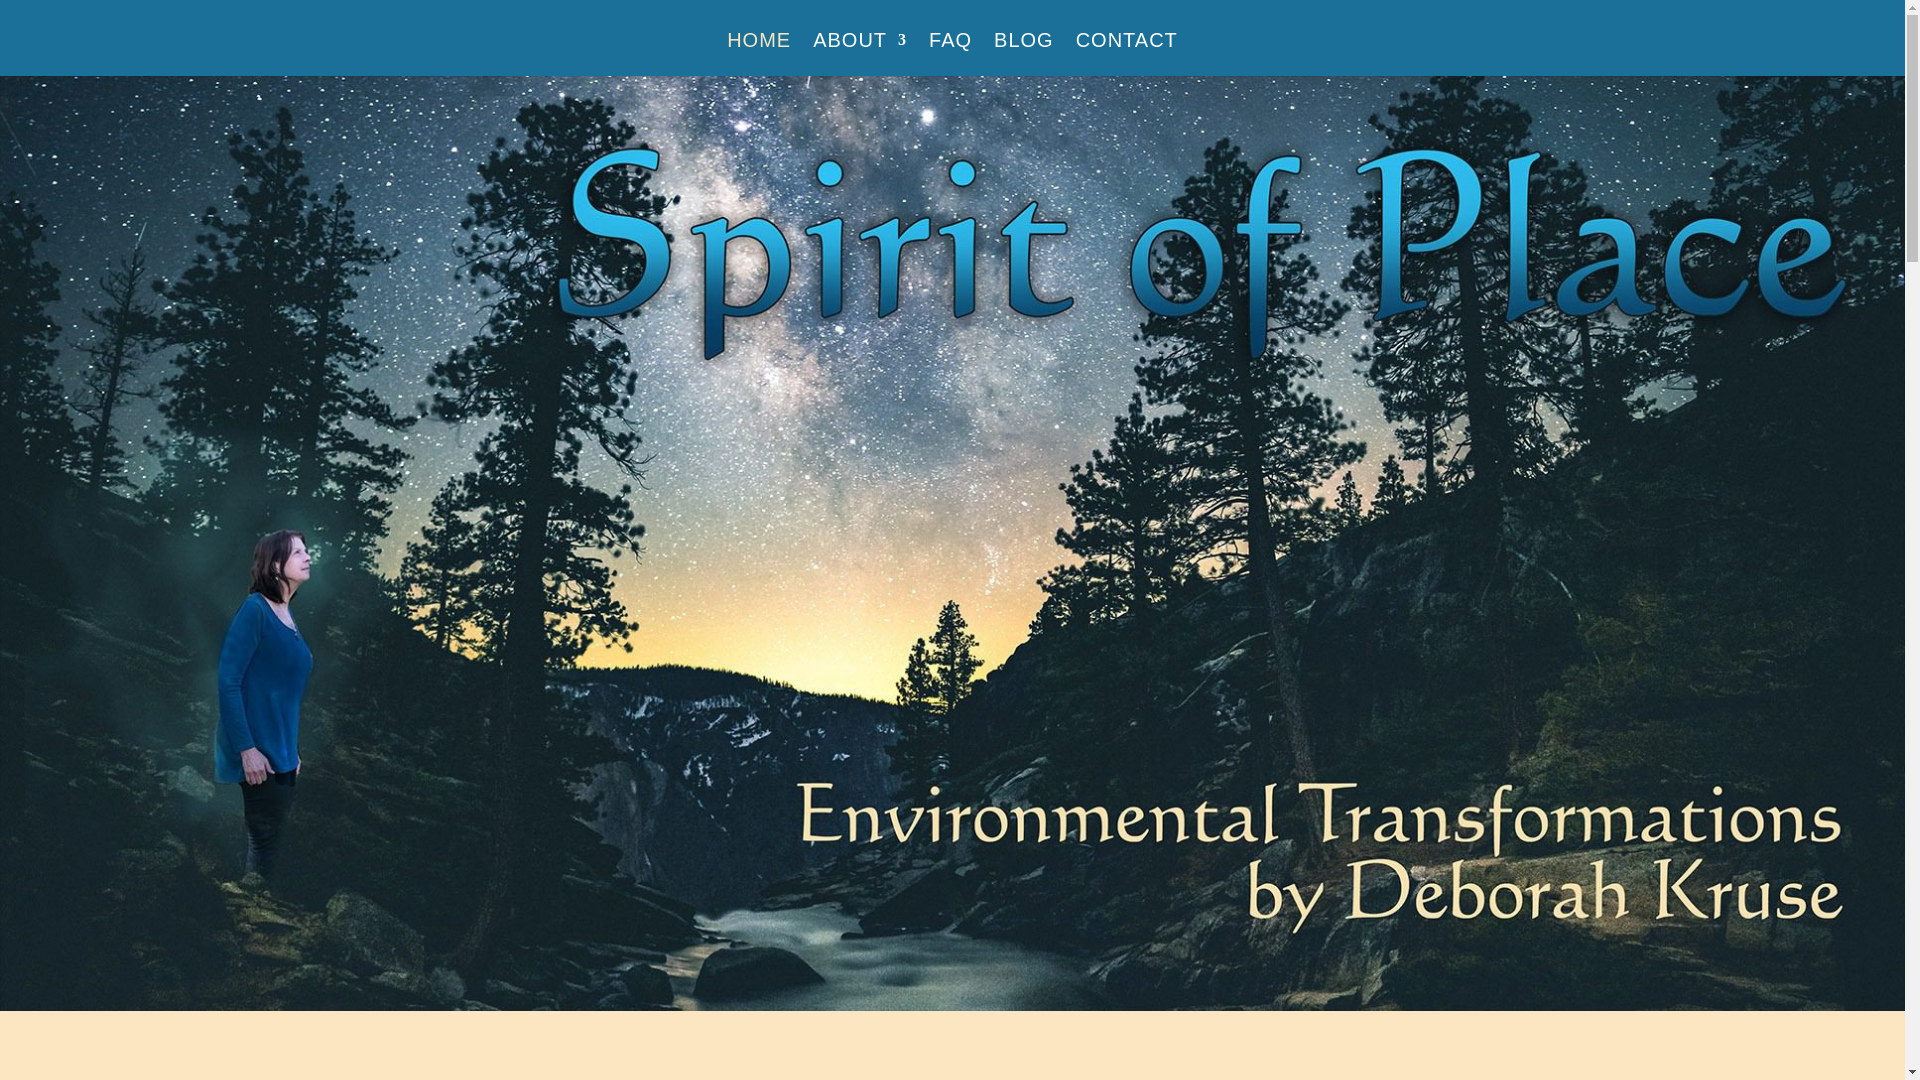  Describe the element at coordinates (1024, 54) in the screenshot. I see `BLOG` at that location.